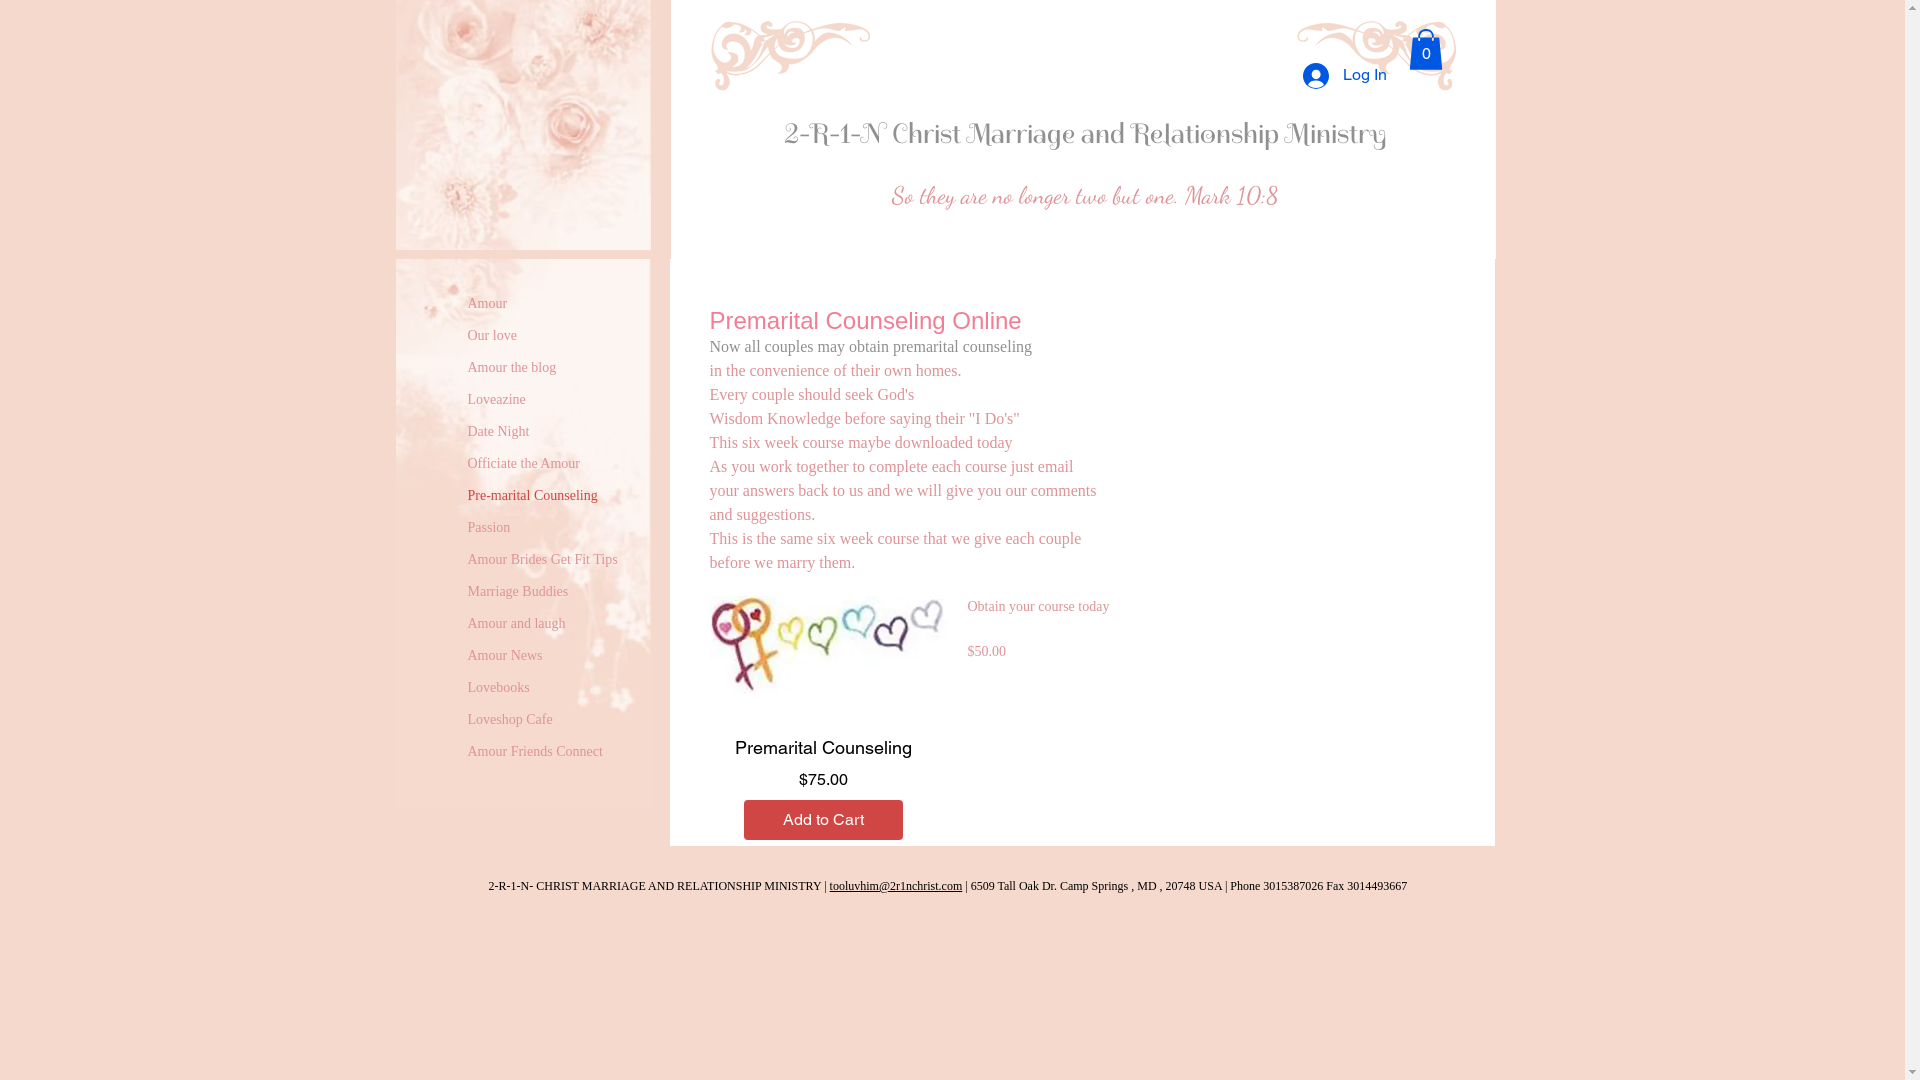  I want to click on Passion, so click(490, 528).